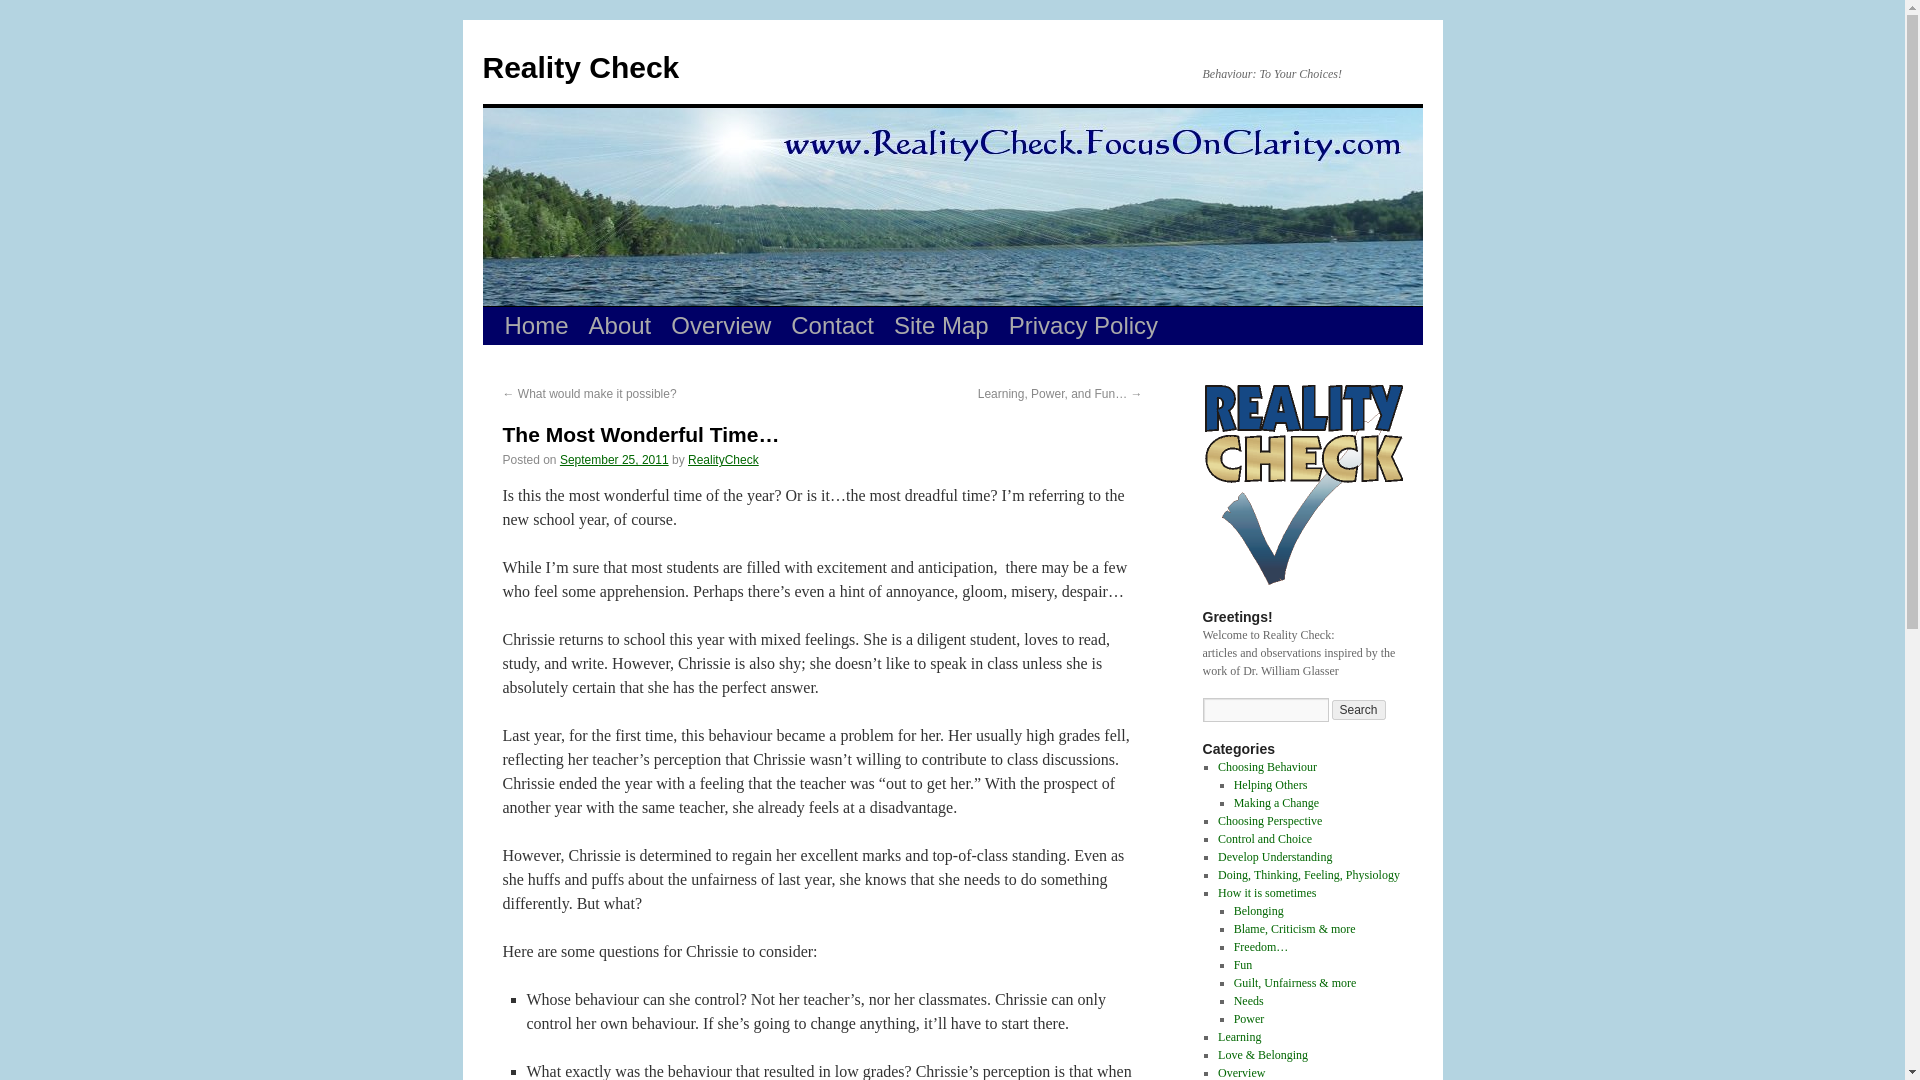  What do you see at coordinates (1267, 767) in the screenshot?
I see `Choosing Behaviour` at bounding box center [1267, 767].